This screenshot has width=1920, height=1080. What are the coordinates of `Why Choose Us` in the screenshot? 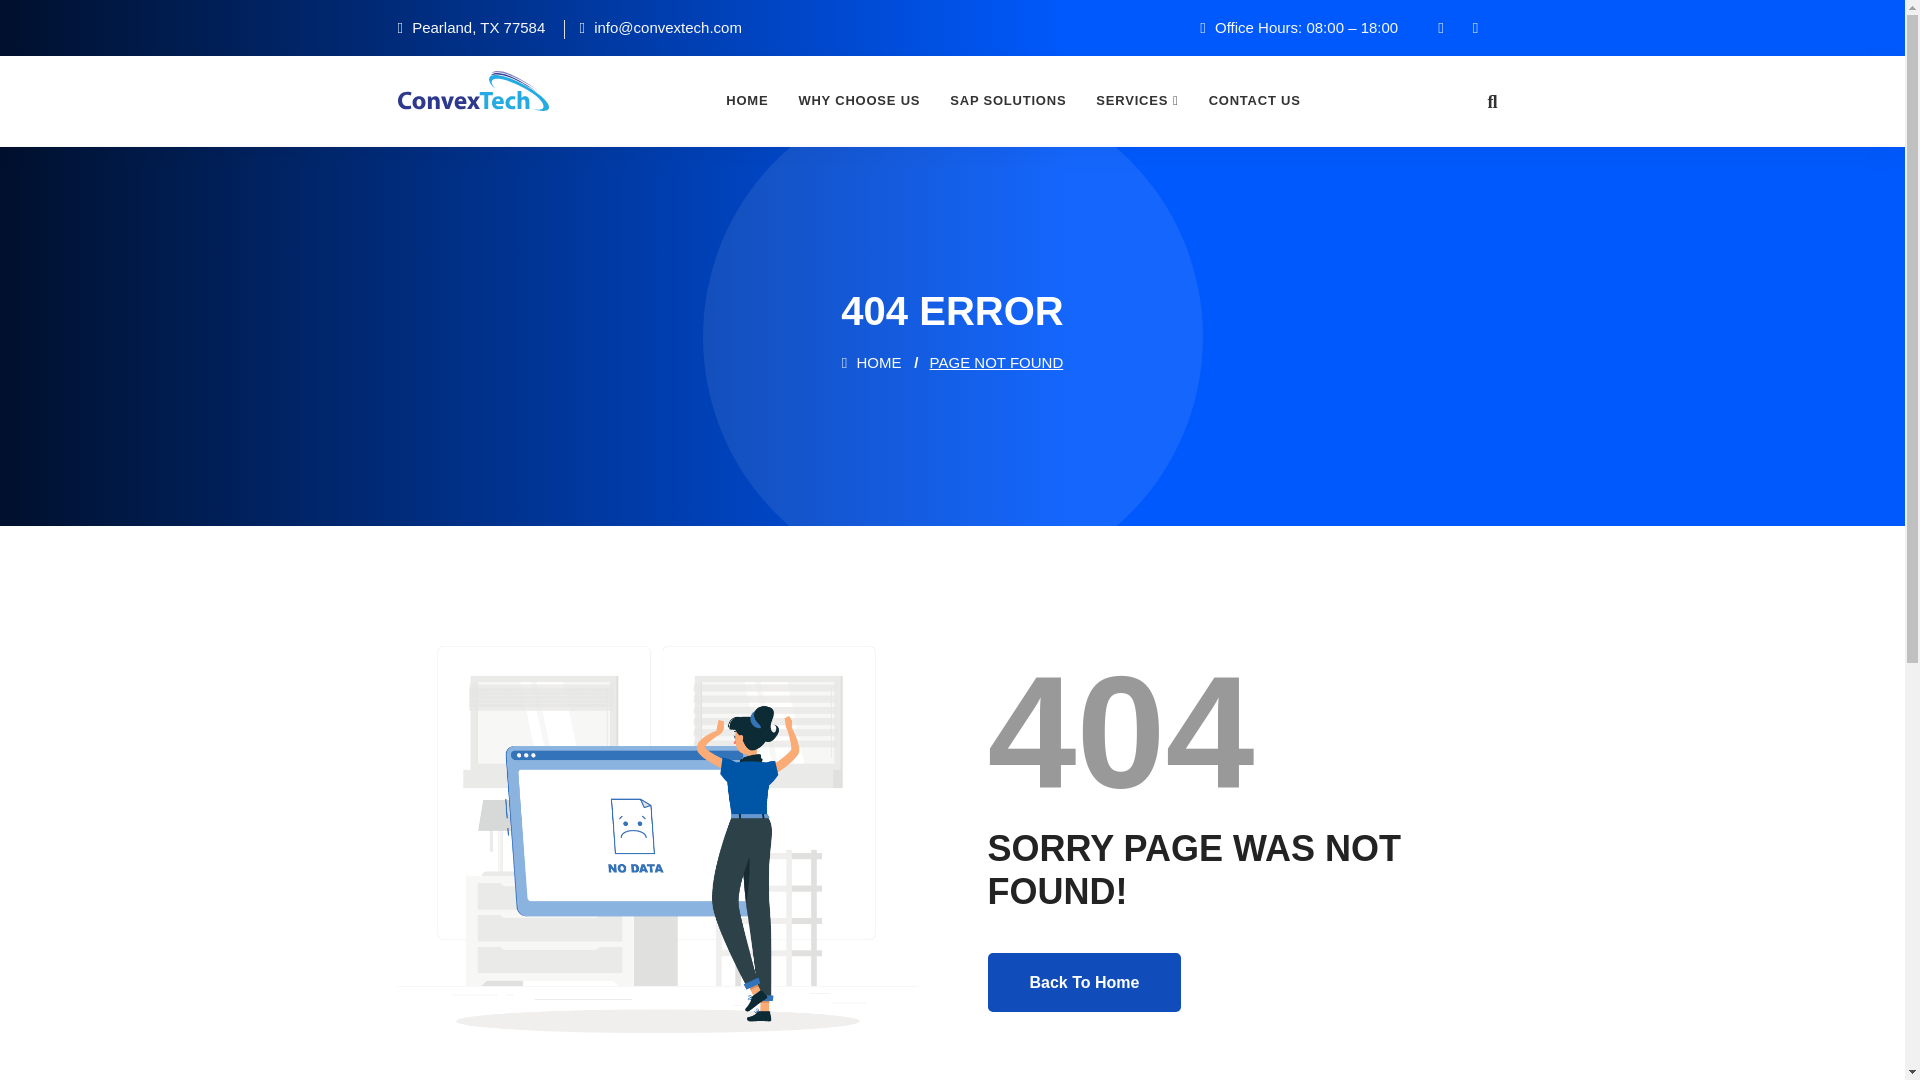 It's located at (859, 100).